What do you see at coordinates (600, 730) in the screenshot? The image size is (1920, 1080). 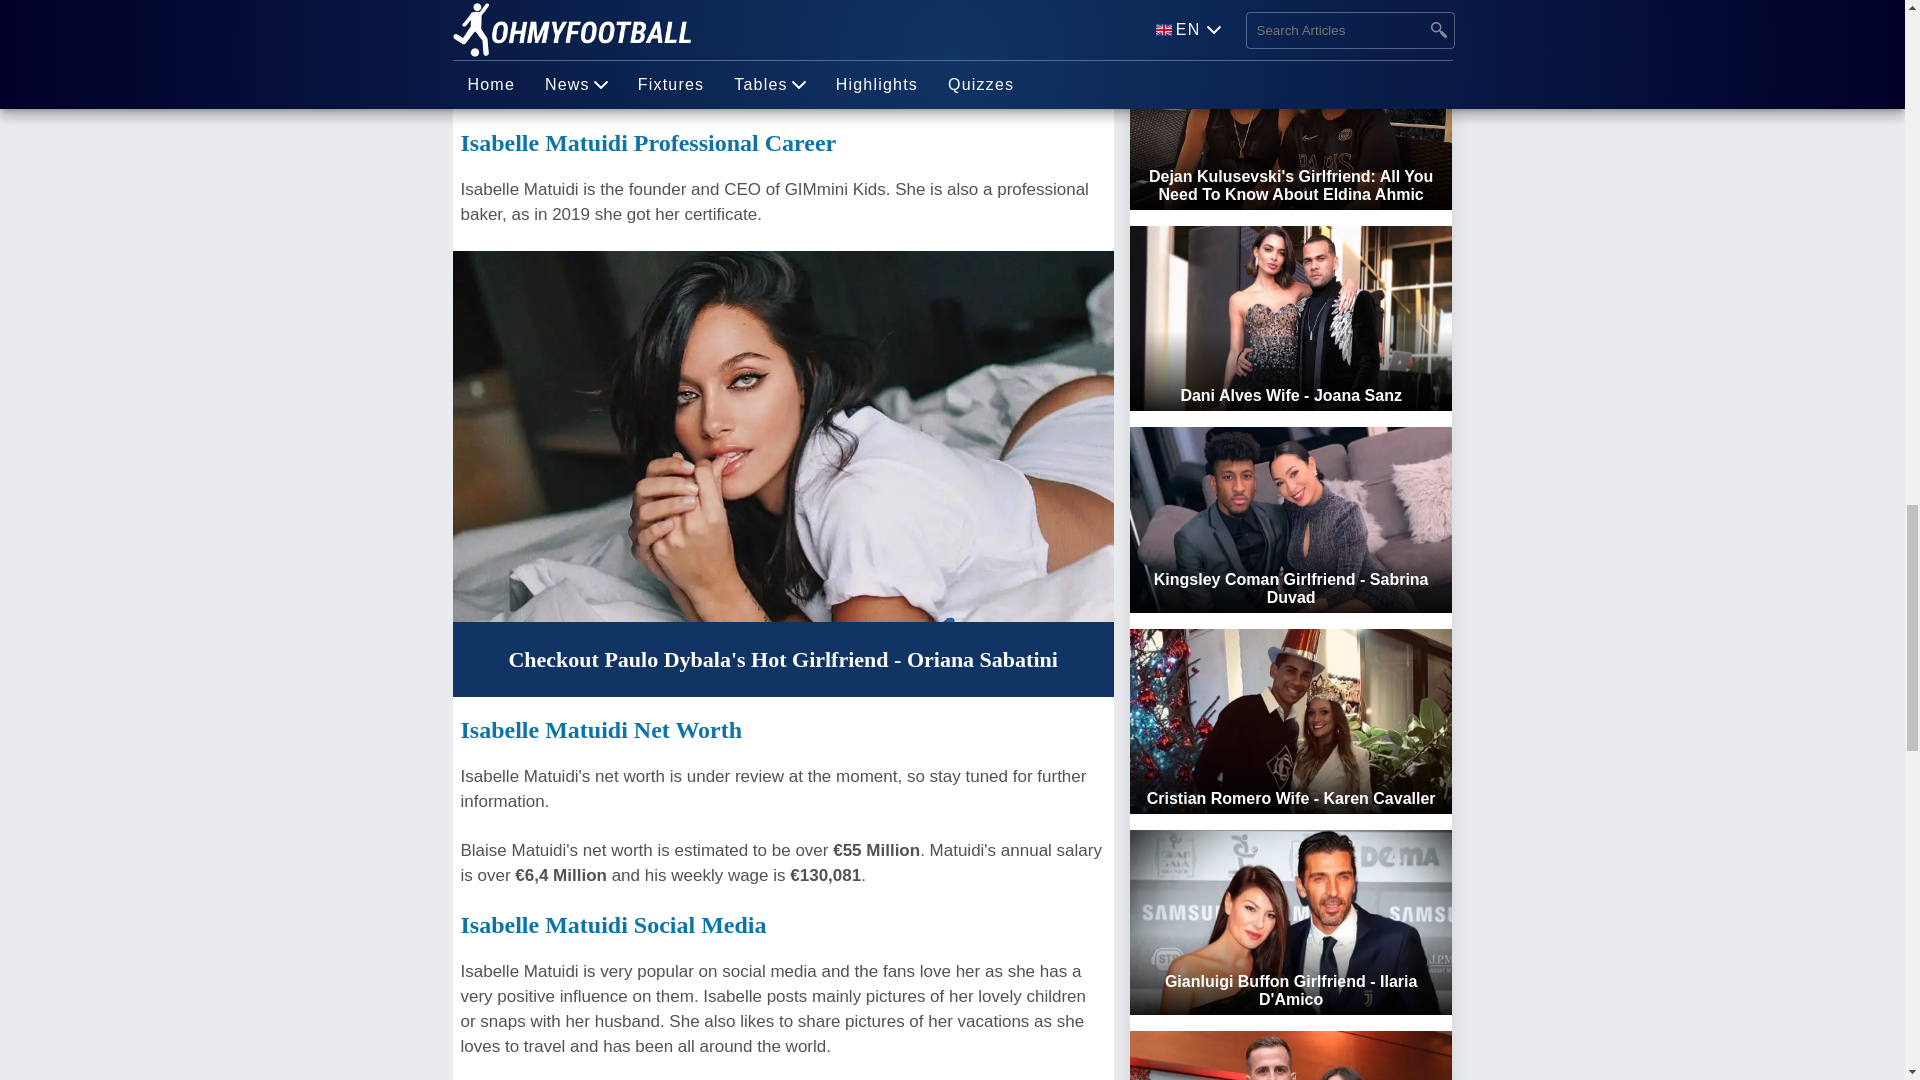 I see `Isabelle Matuidi Net Worth` at bounding box center [600, 730].